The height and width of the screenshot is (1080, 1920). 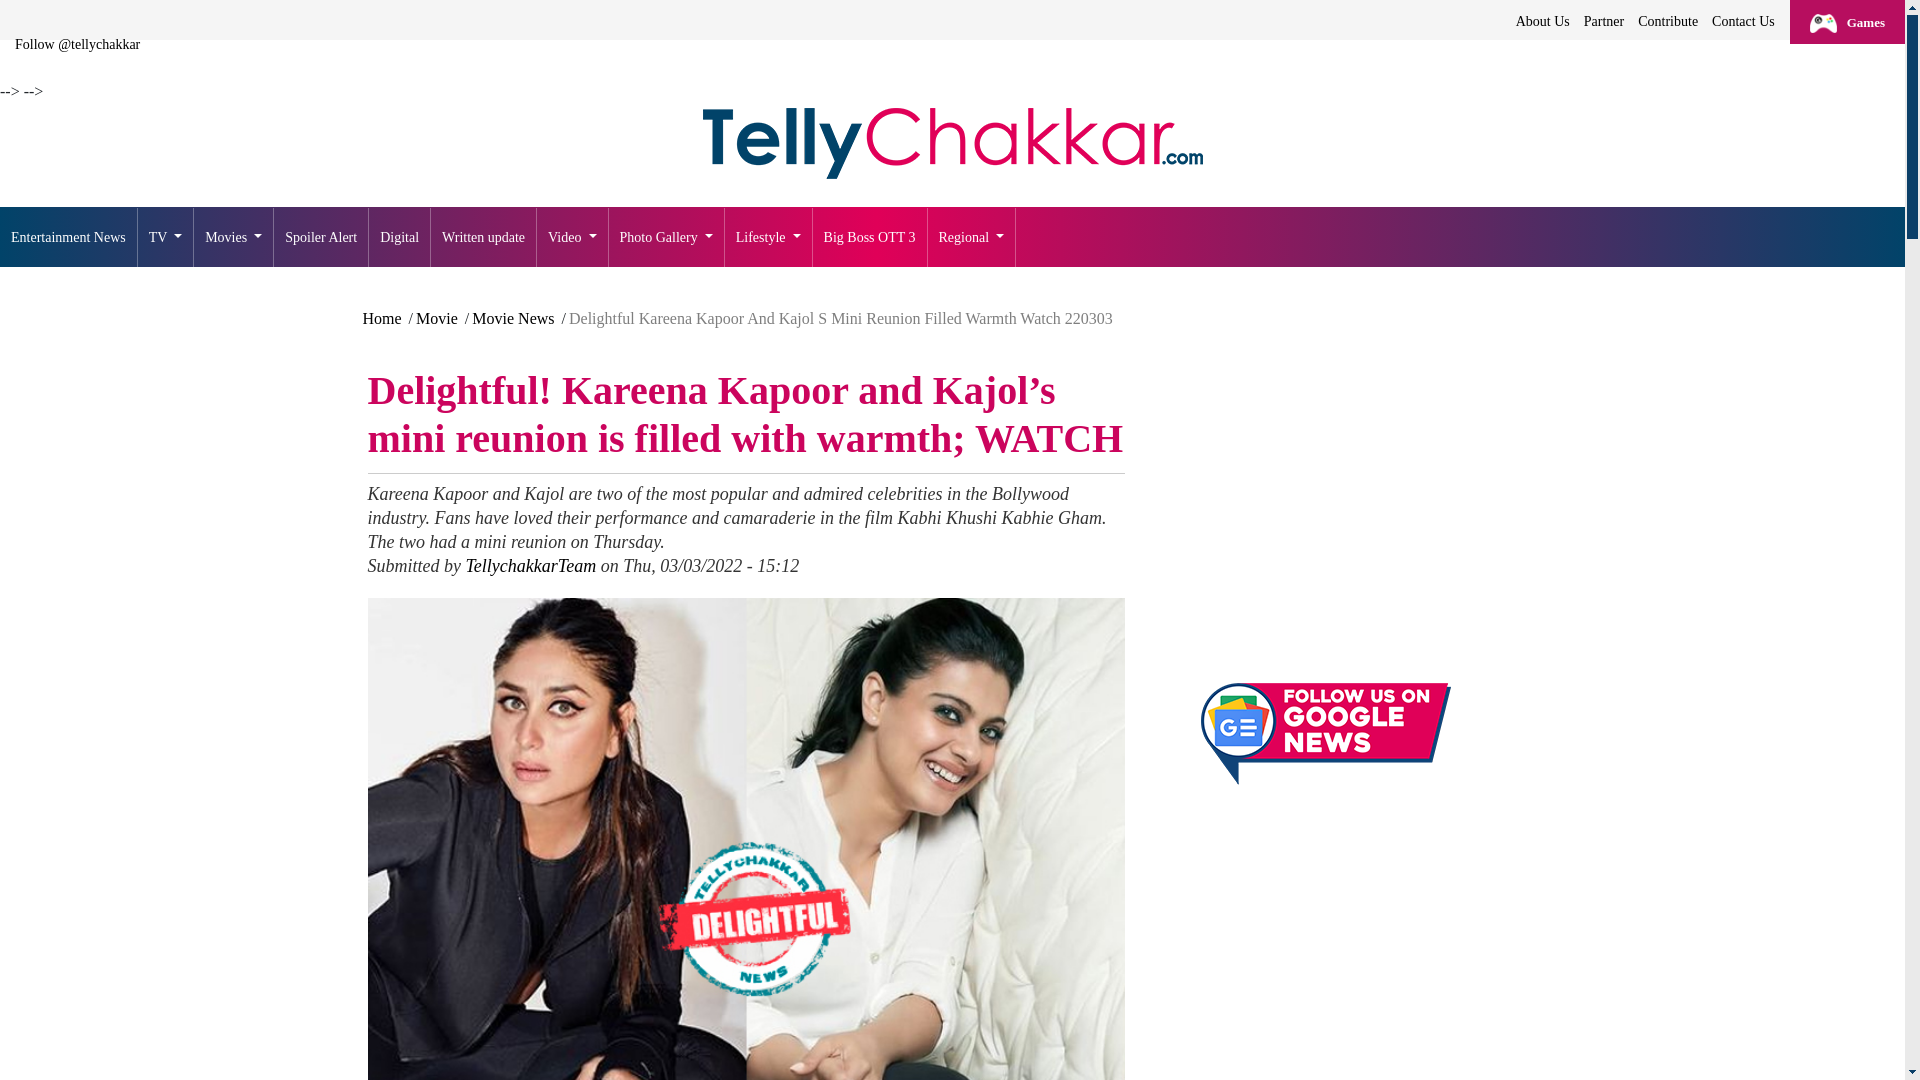 I want to click on Digital, so click(x=399, y=237).